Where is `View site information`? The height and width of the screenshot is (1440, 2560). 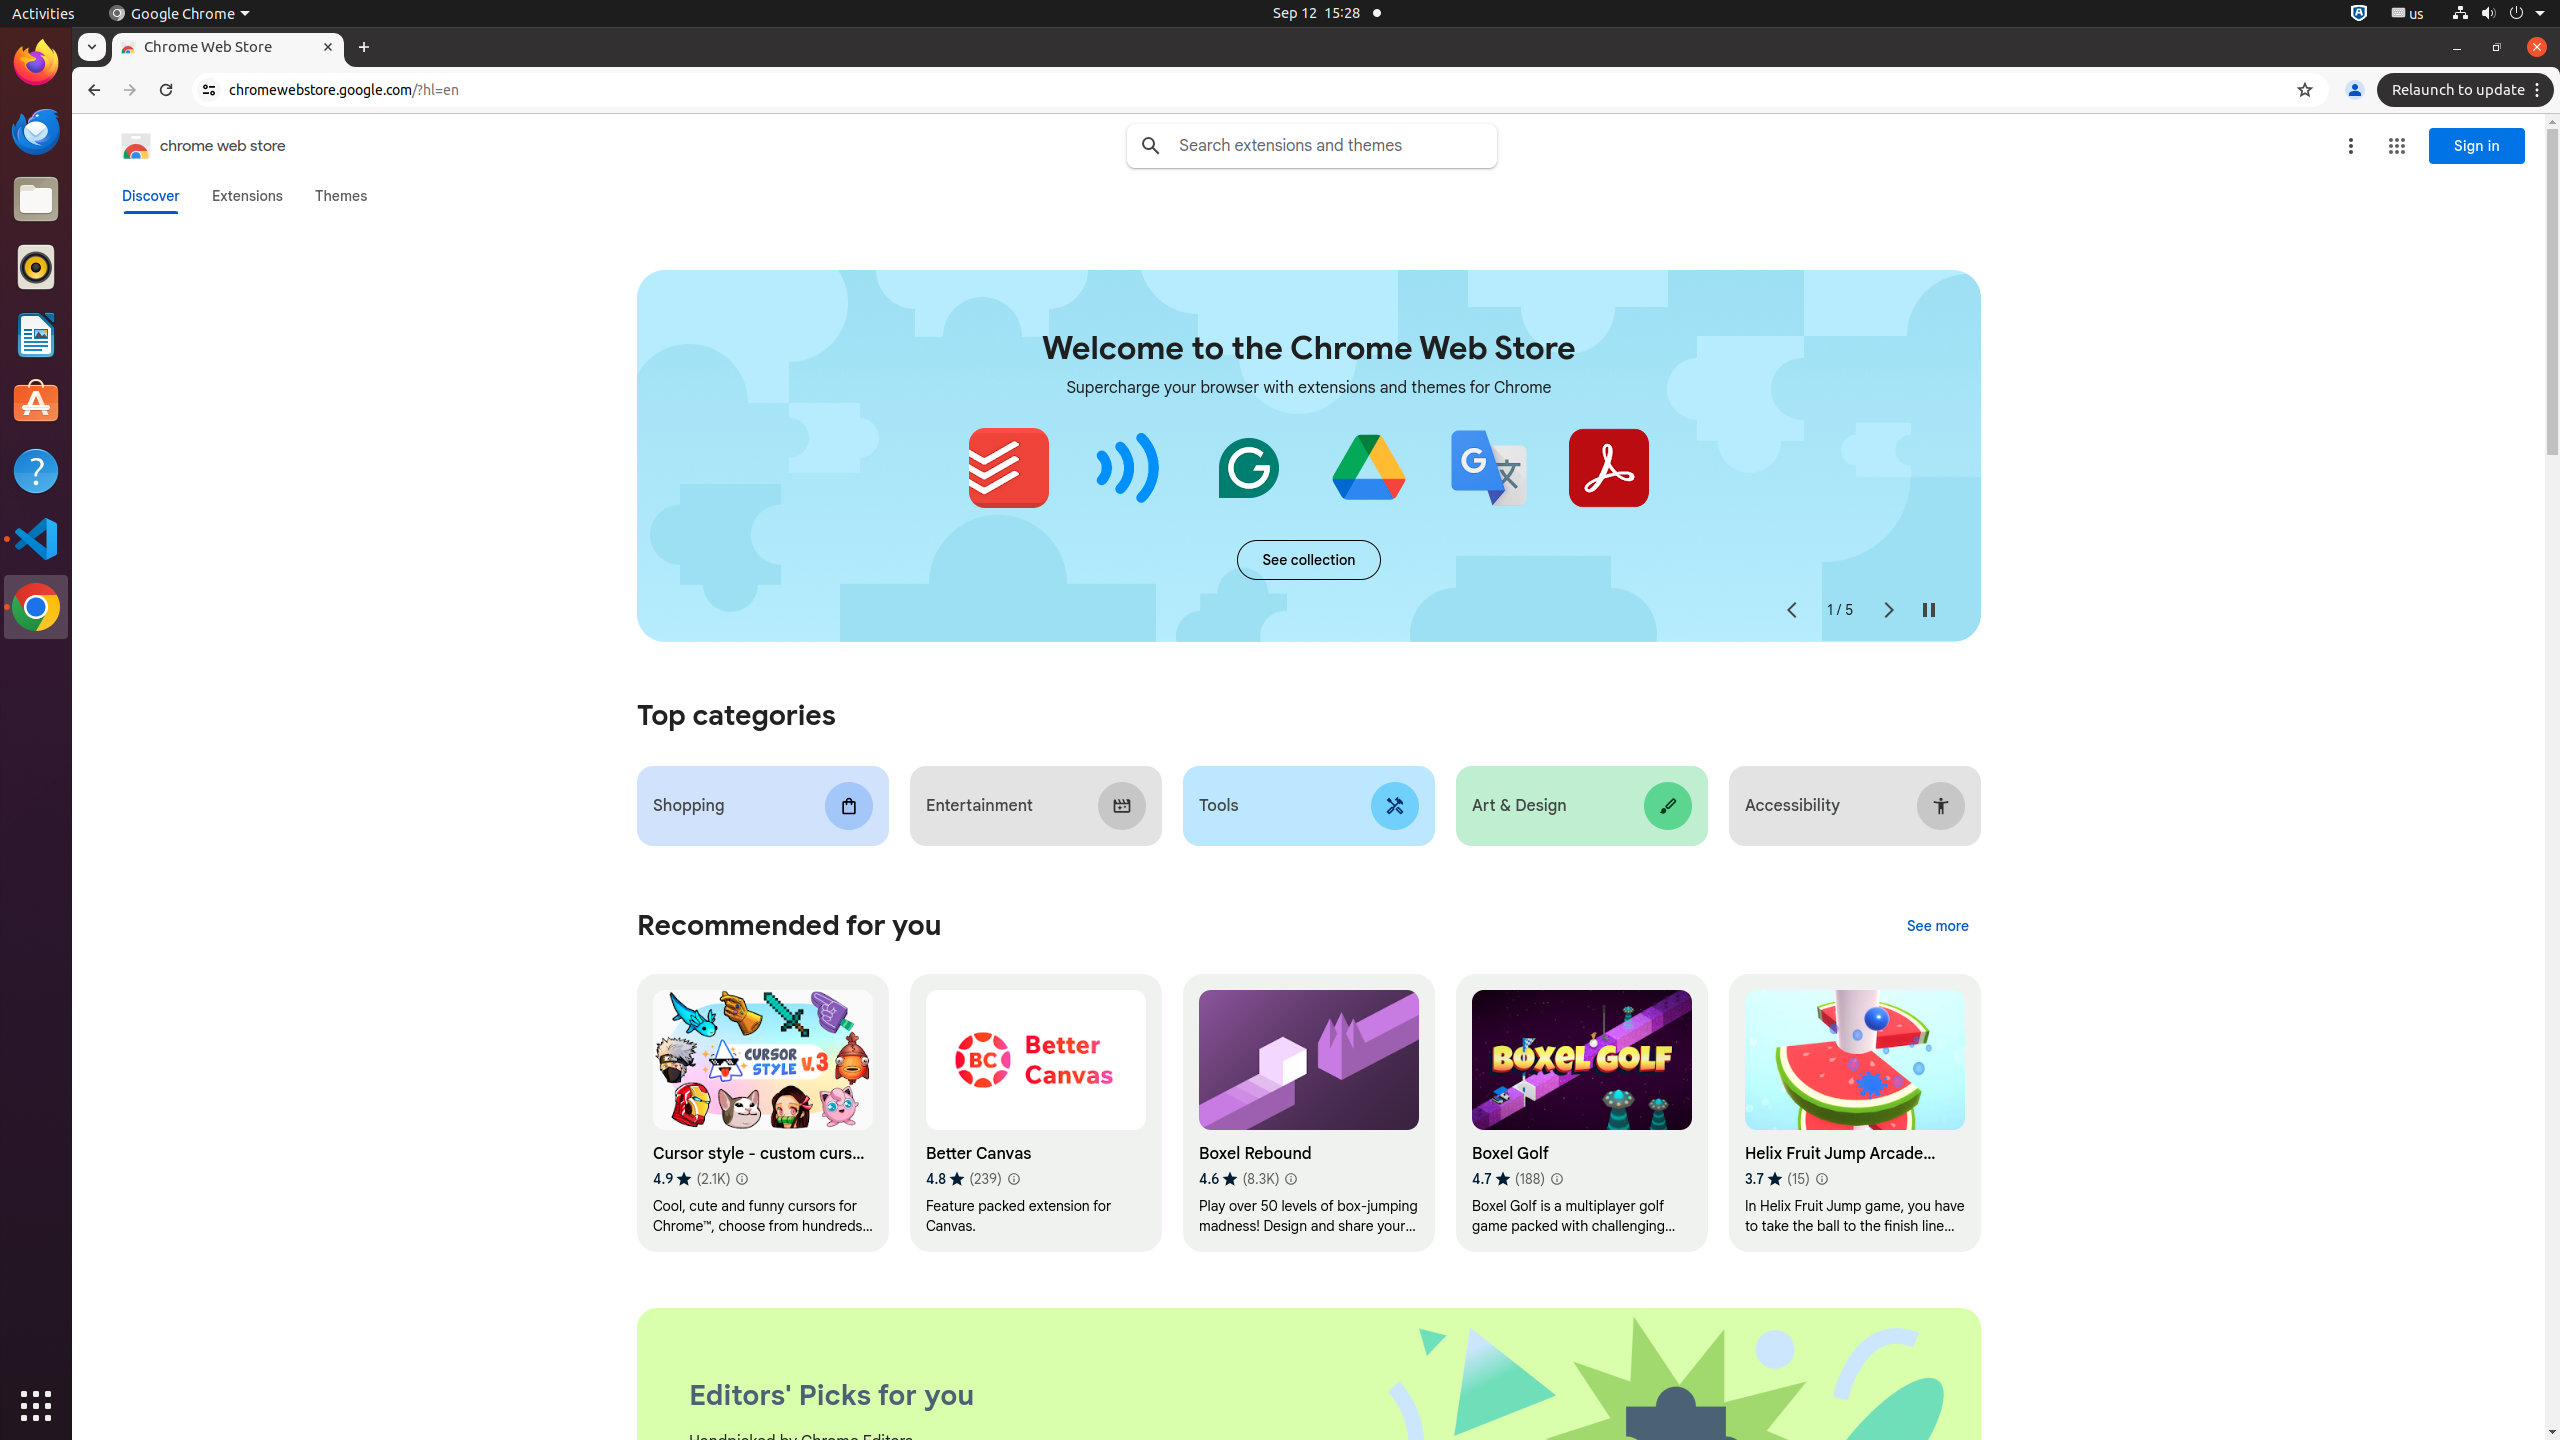 View site information is located at coordinates (209, 90).